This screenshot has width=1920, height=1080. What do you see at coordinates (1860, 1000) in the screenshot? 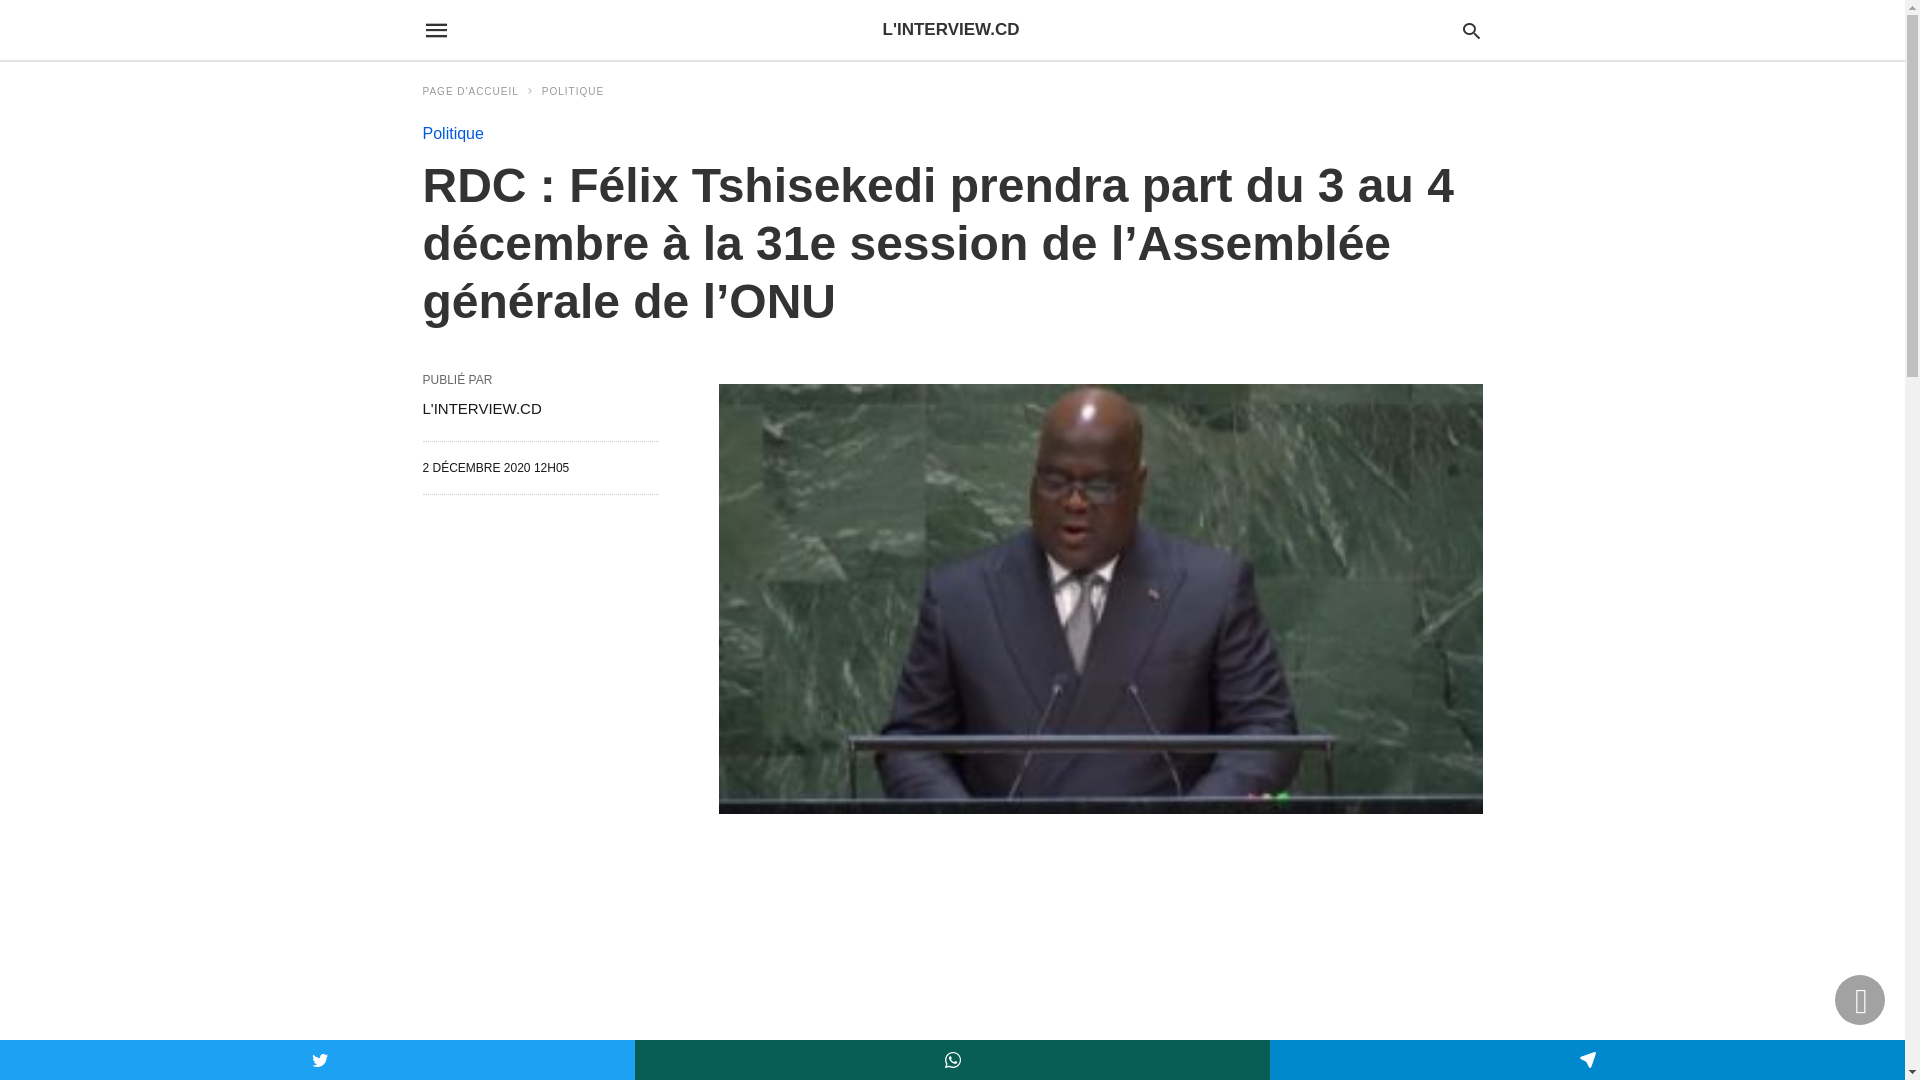
I see `back to top` at bounding box center [1860, 1000].